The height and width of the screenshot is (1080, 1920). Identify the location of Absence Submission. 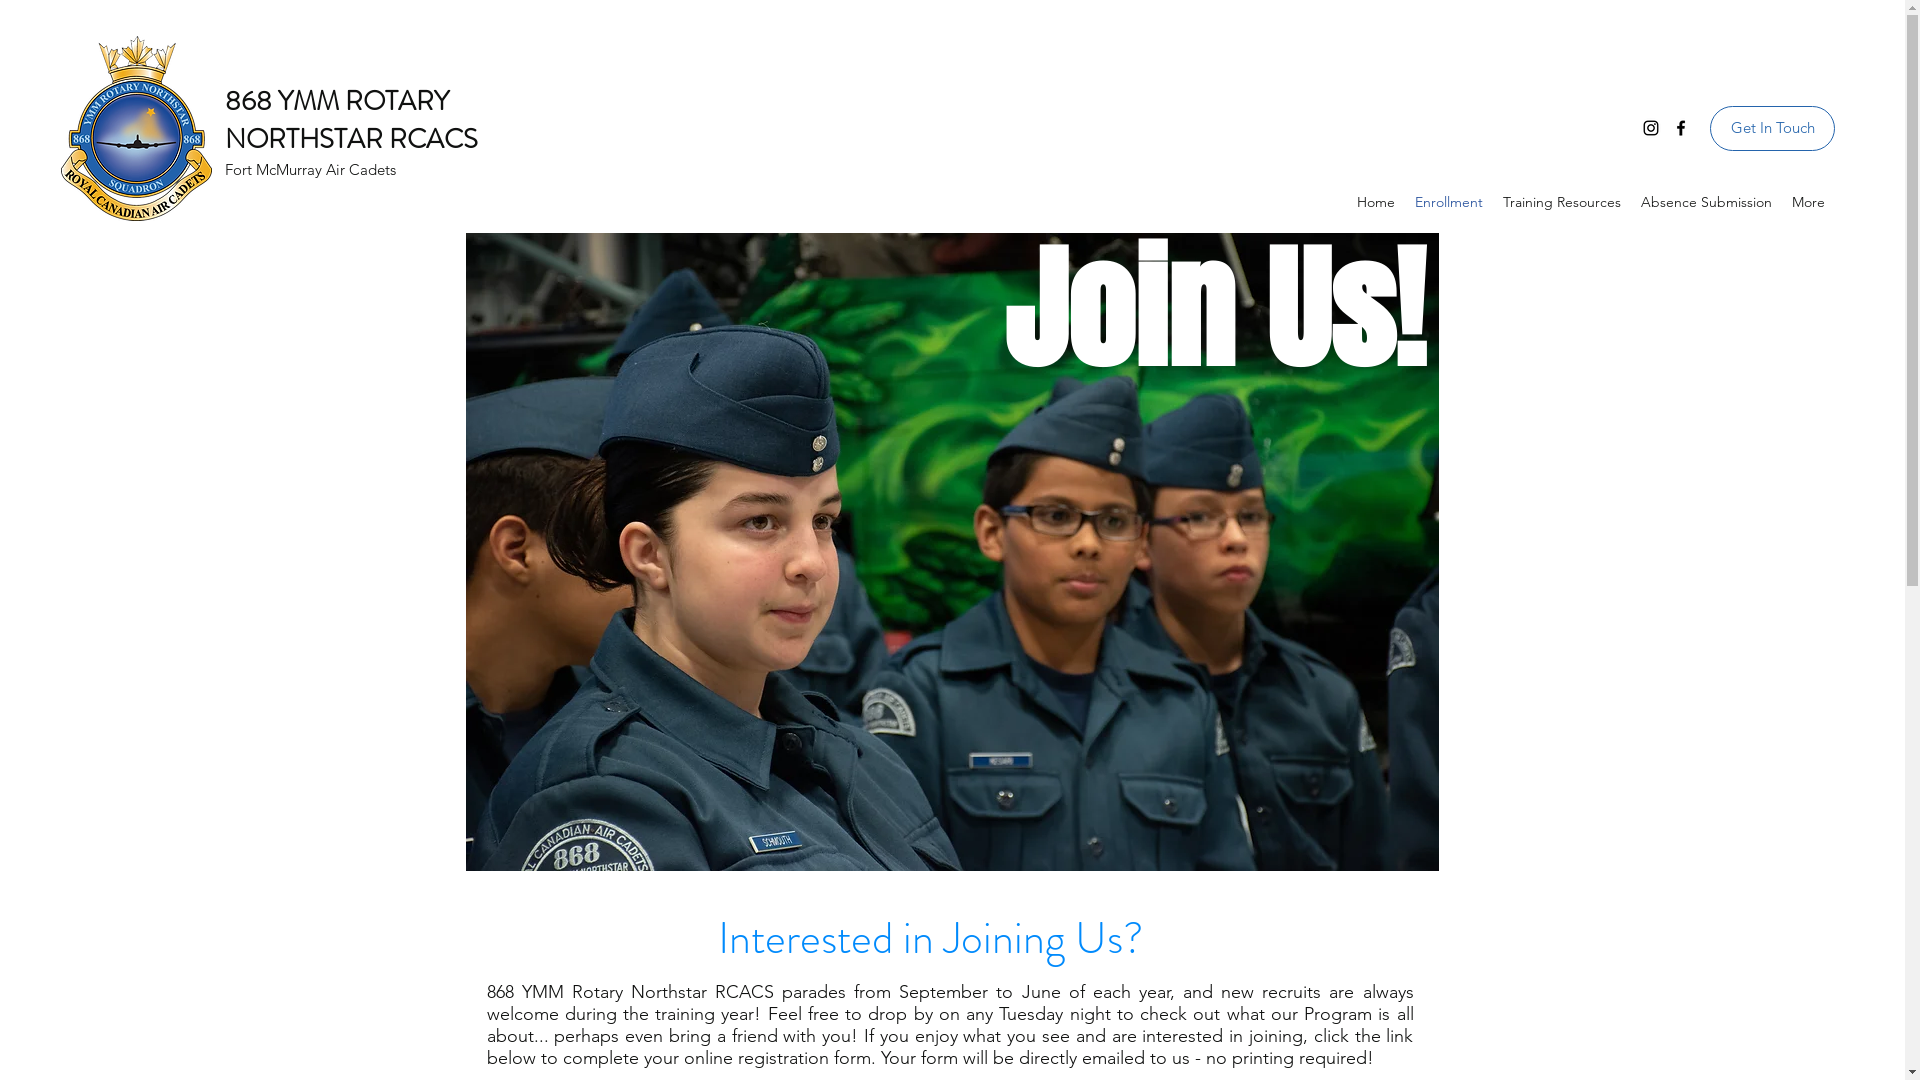
(1706, 202).